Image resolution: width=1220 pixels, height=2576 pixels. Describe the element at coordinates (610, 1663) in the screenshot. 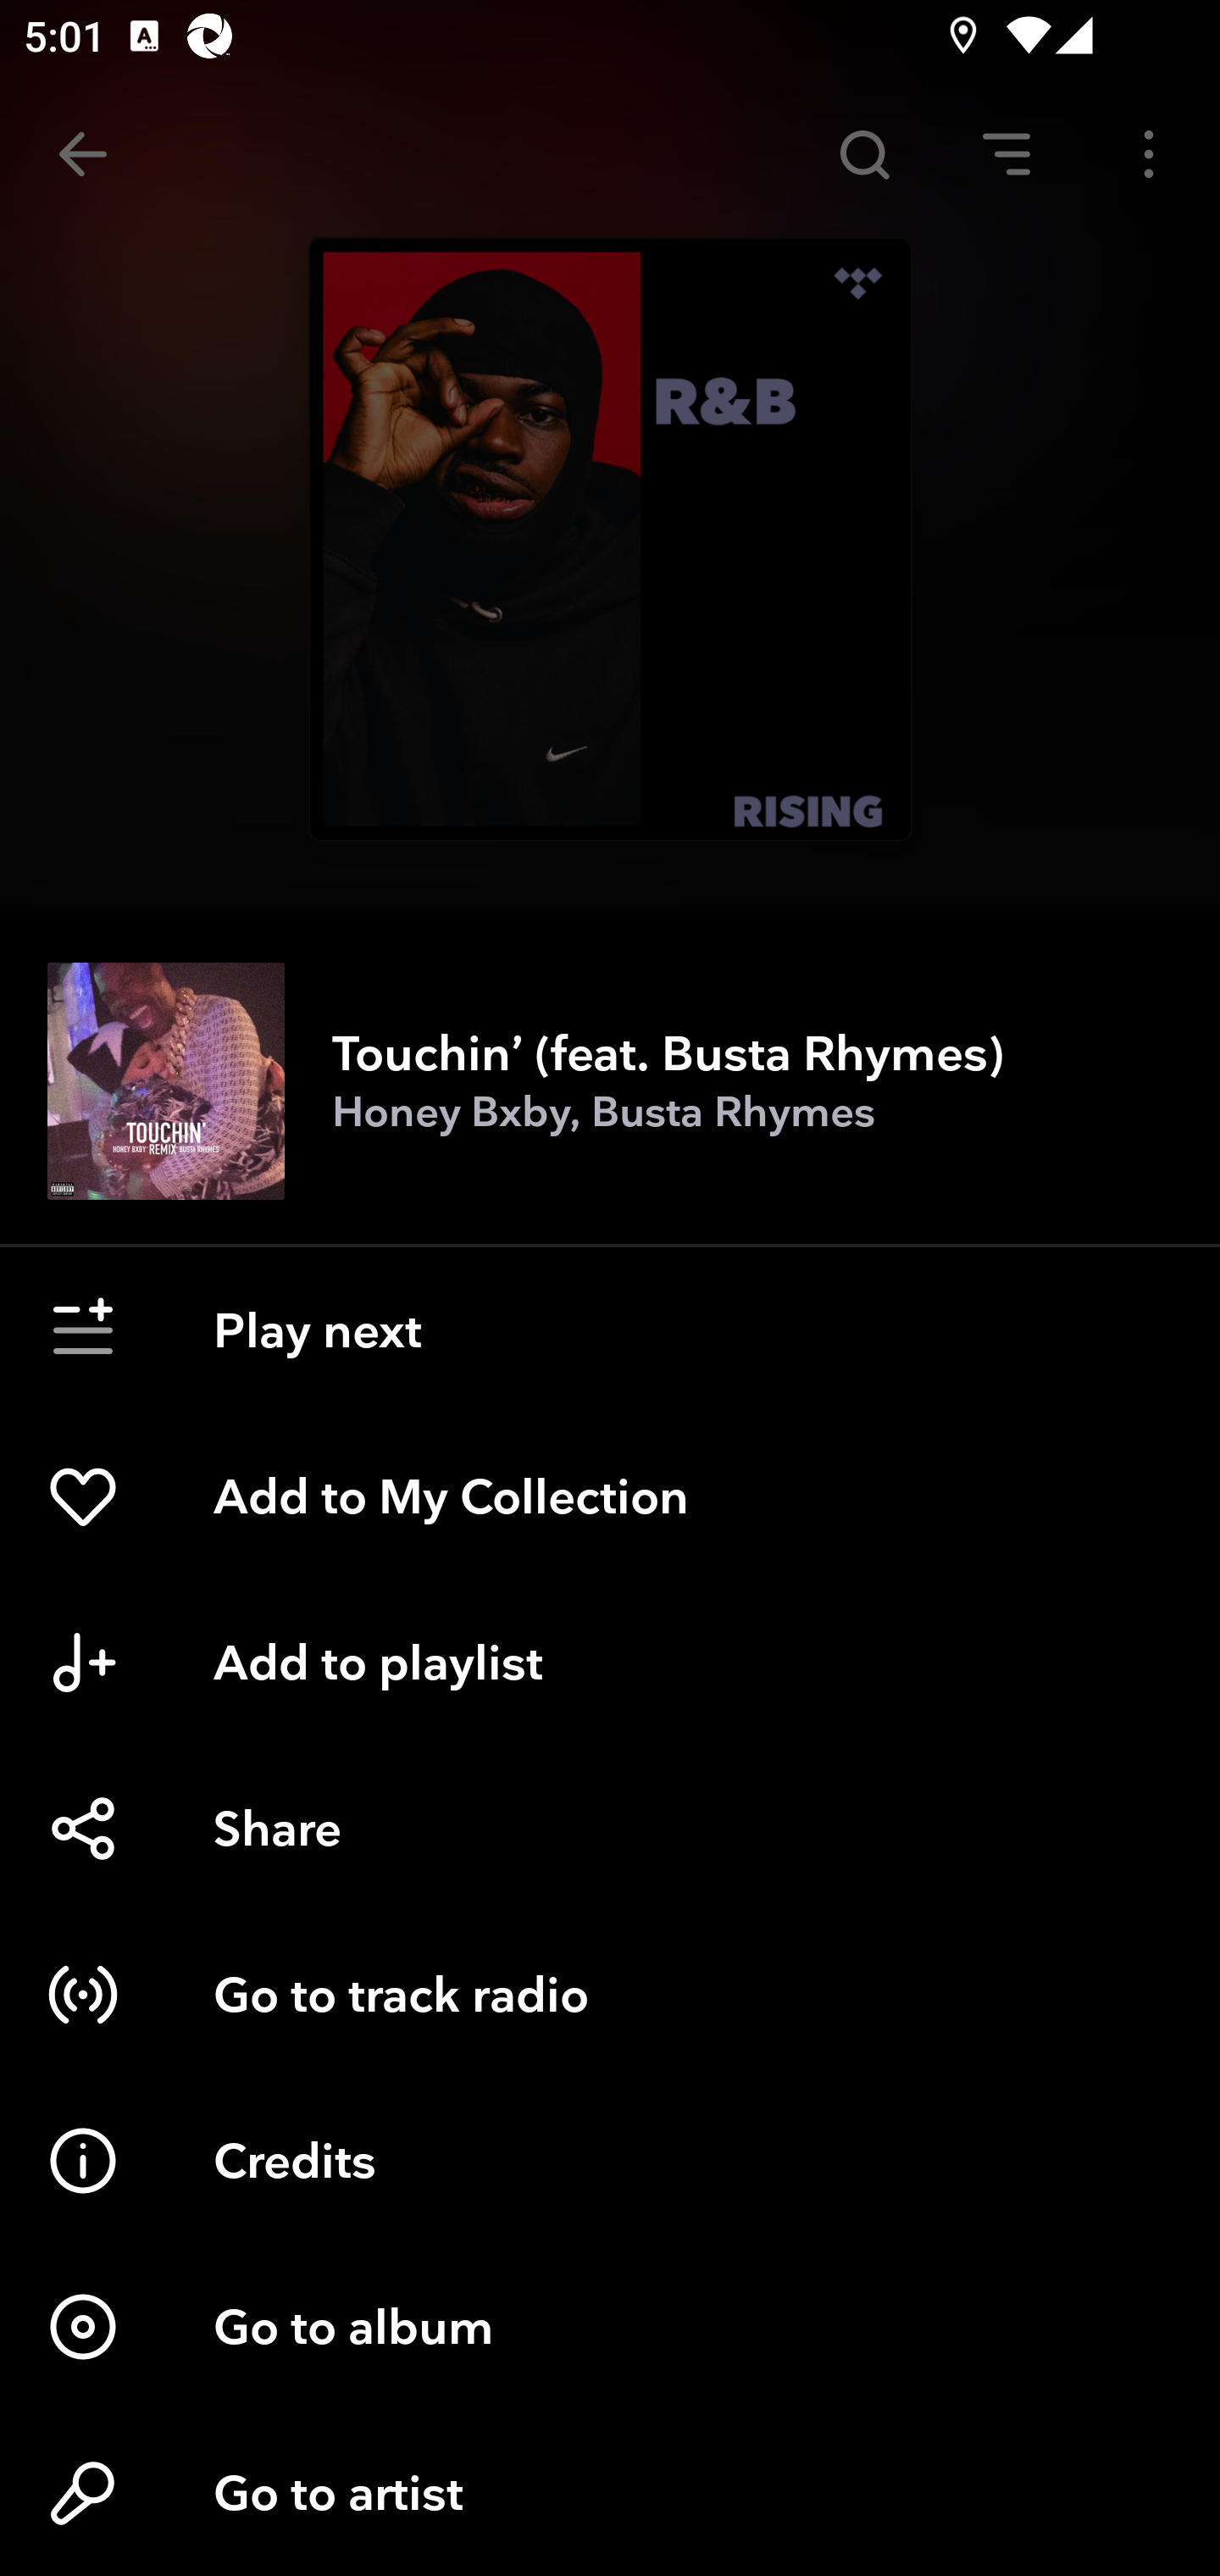

I see `Add to playlist` at that location.